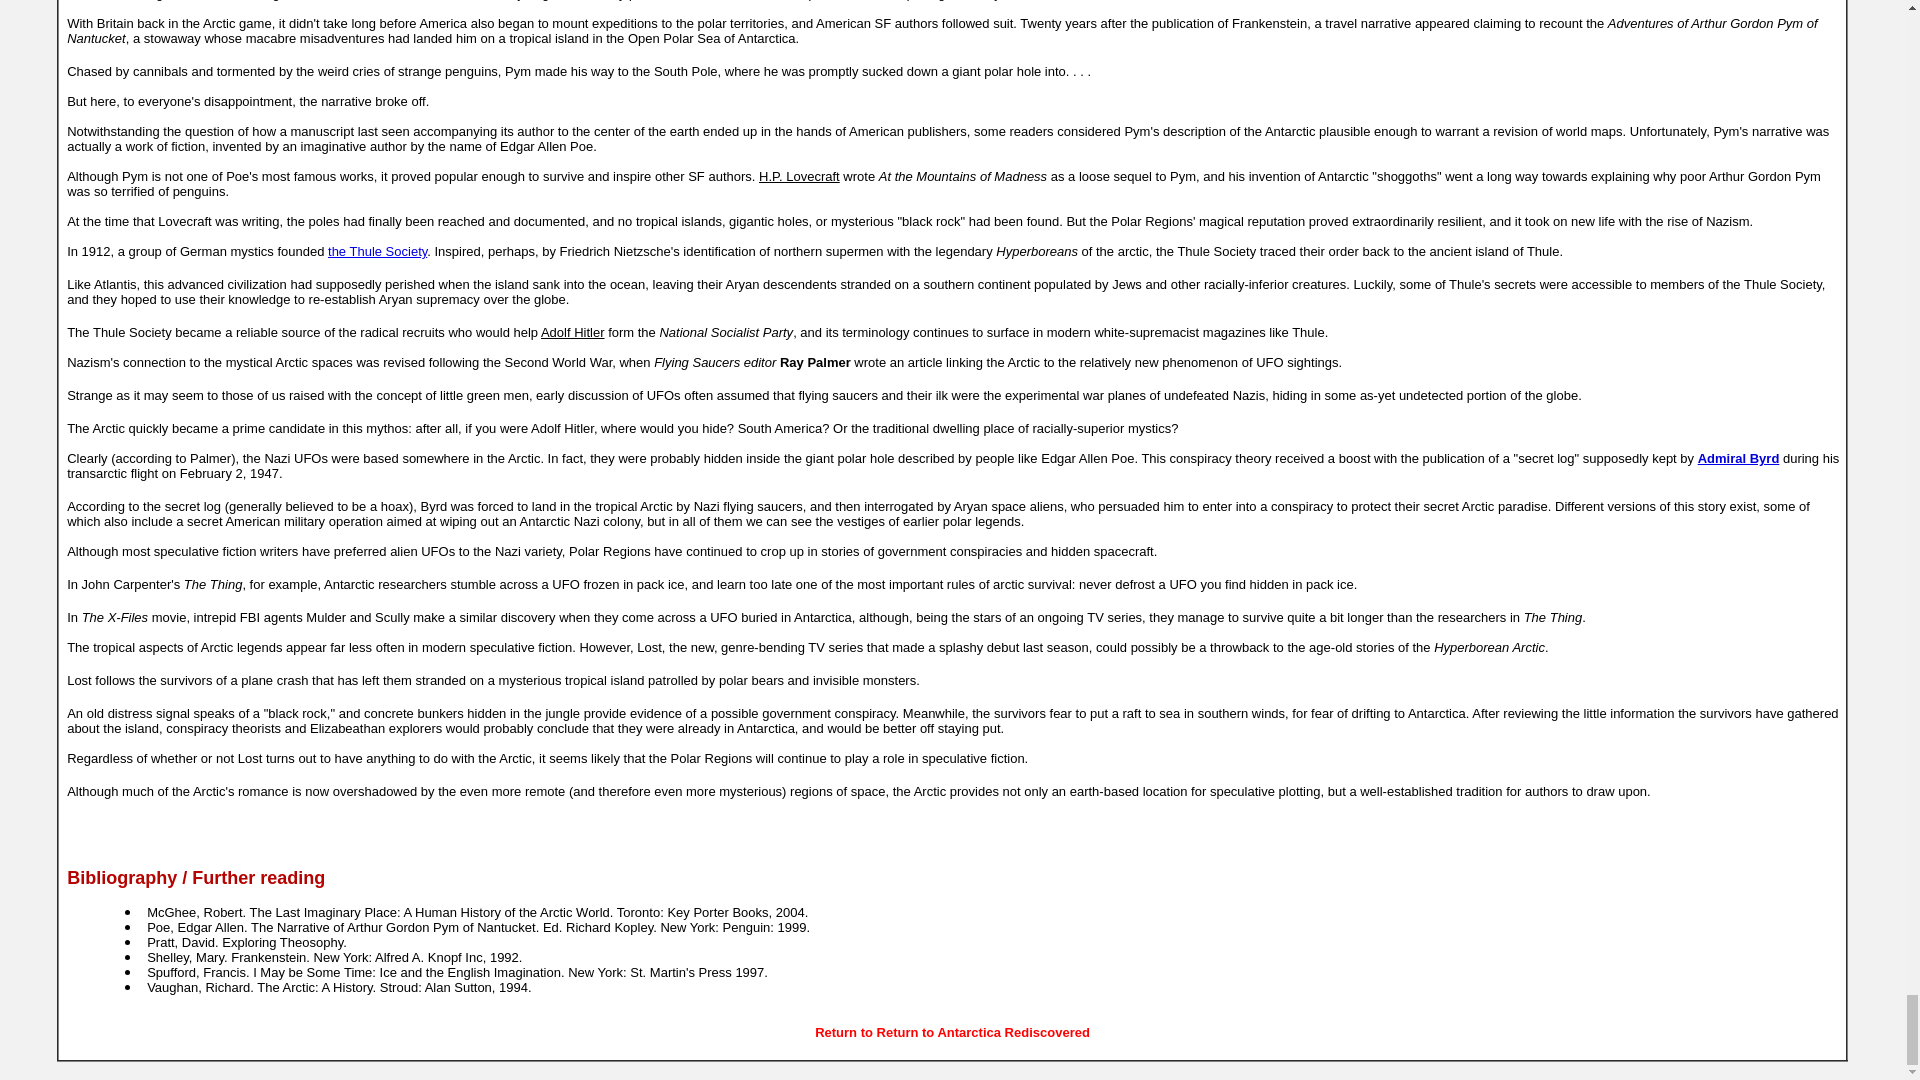 Image resolution: width=1920 pixels, height=1080 pixels. I want to click on the Thule Society, so click(377, 252).